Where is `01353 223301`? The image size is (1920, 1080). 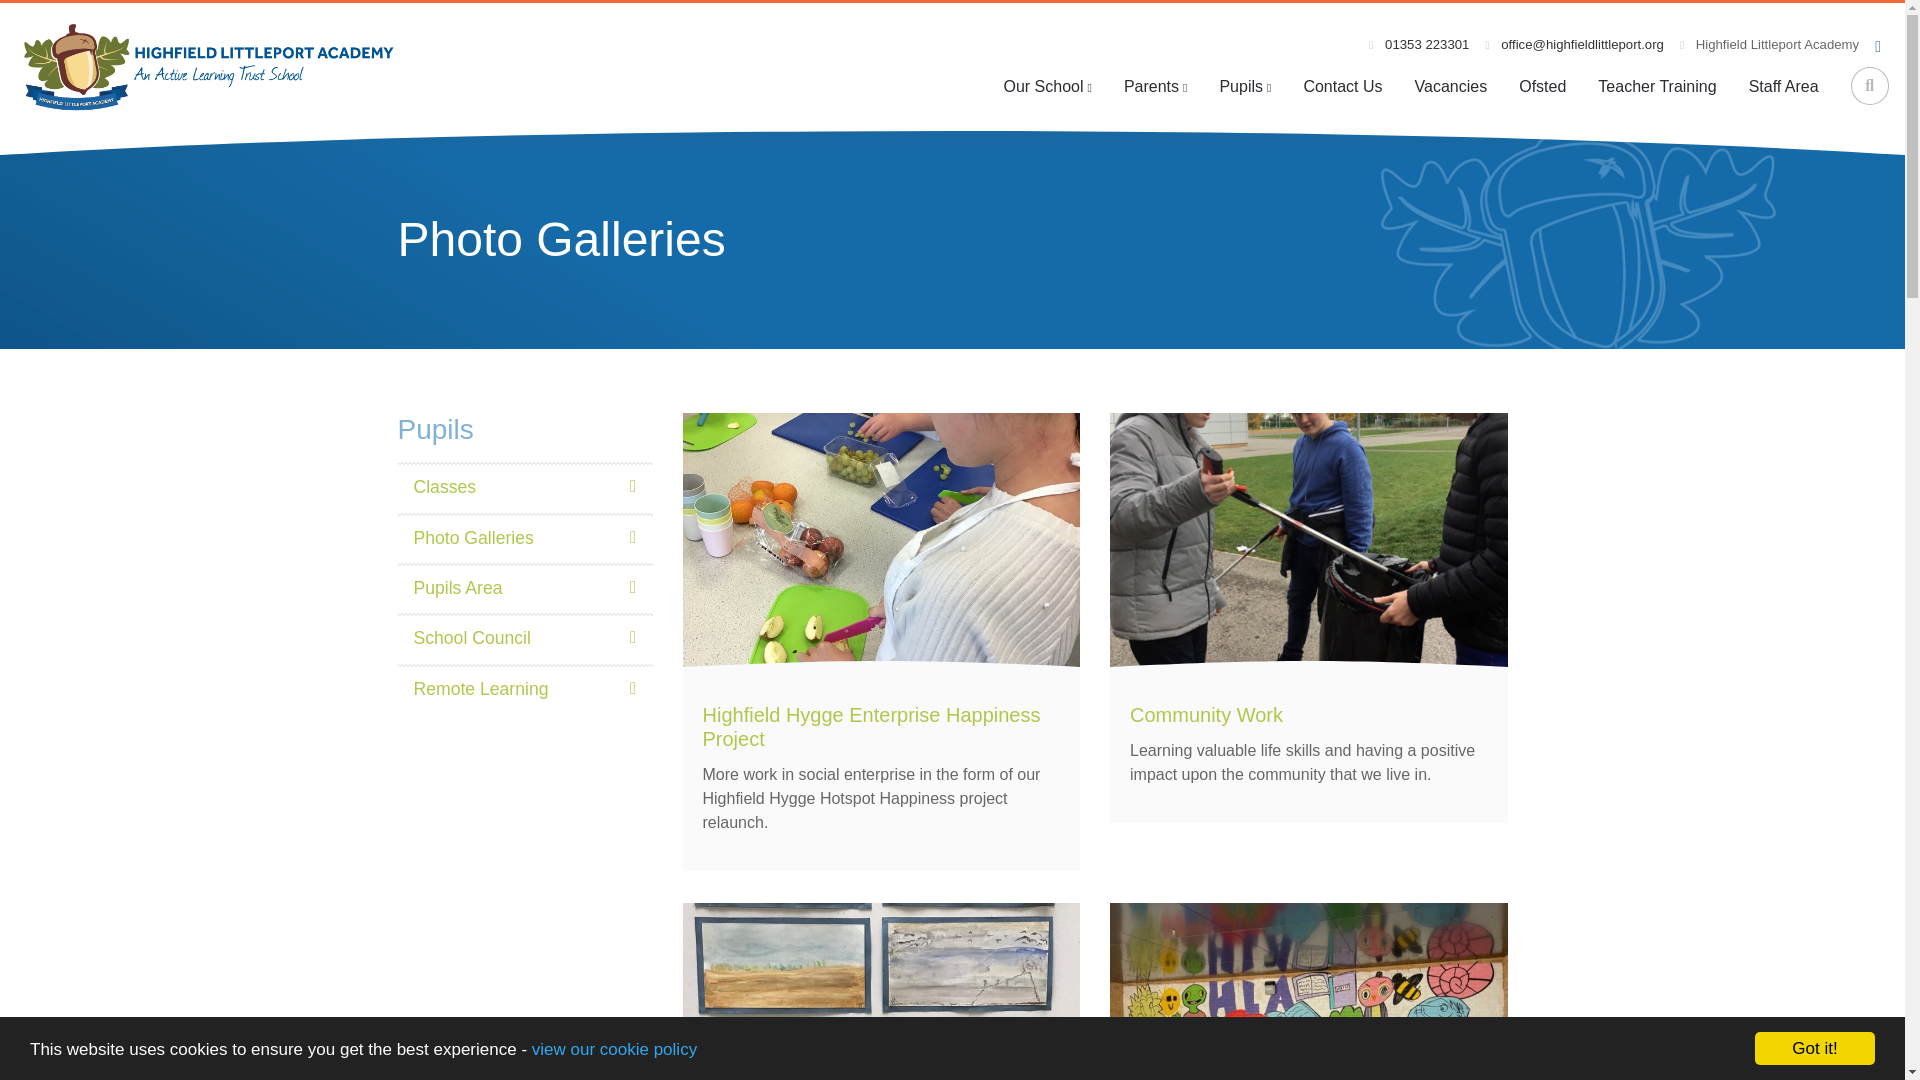
01353 223301 is located at coordinates (1418, 44).